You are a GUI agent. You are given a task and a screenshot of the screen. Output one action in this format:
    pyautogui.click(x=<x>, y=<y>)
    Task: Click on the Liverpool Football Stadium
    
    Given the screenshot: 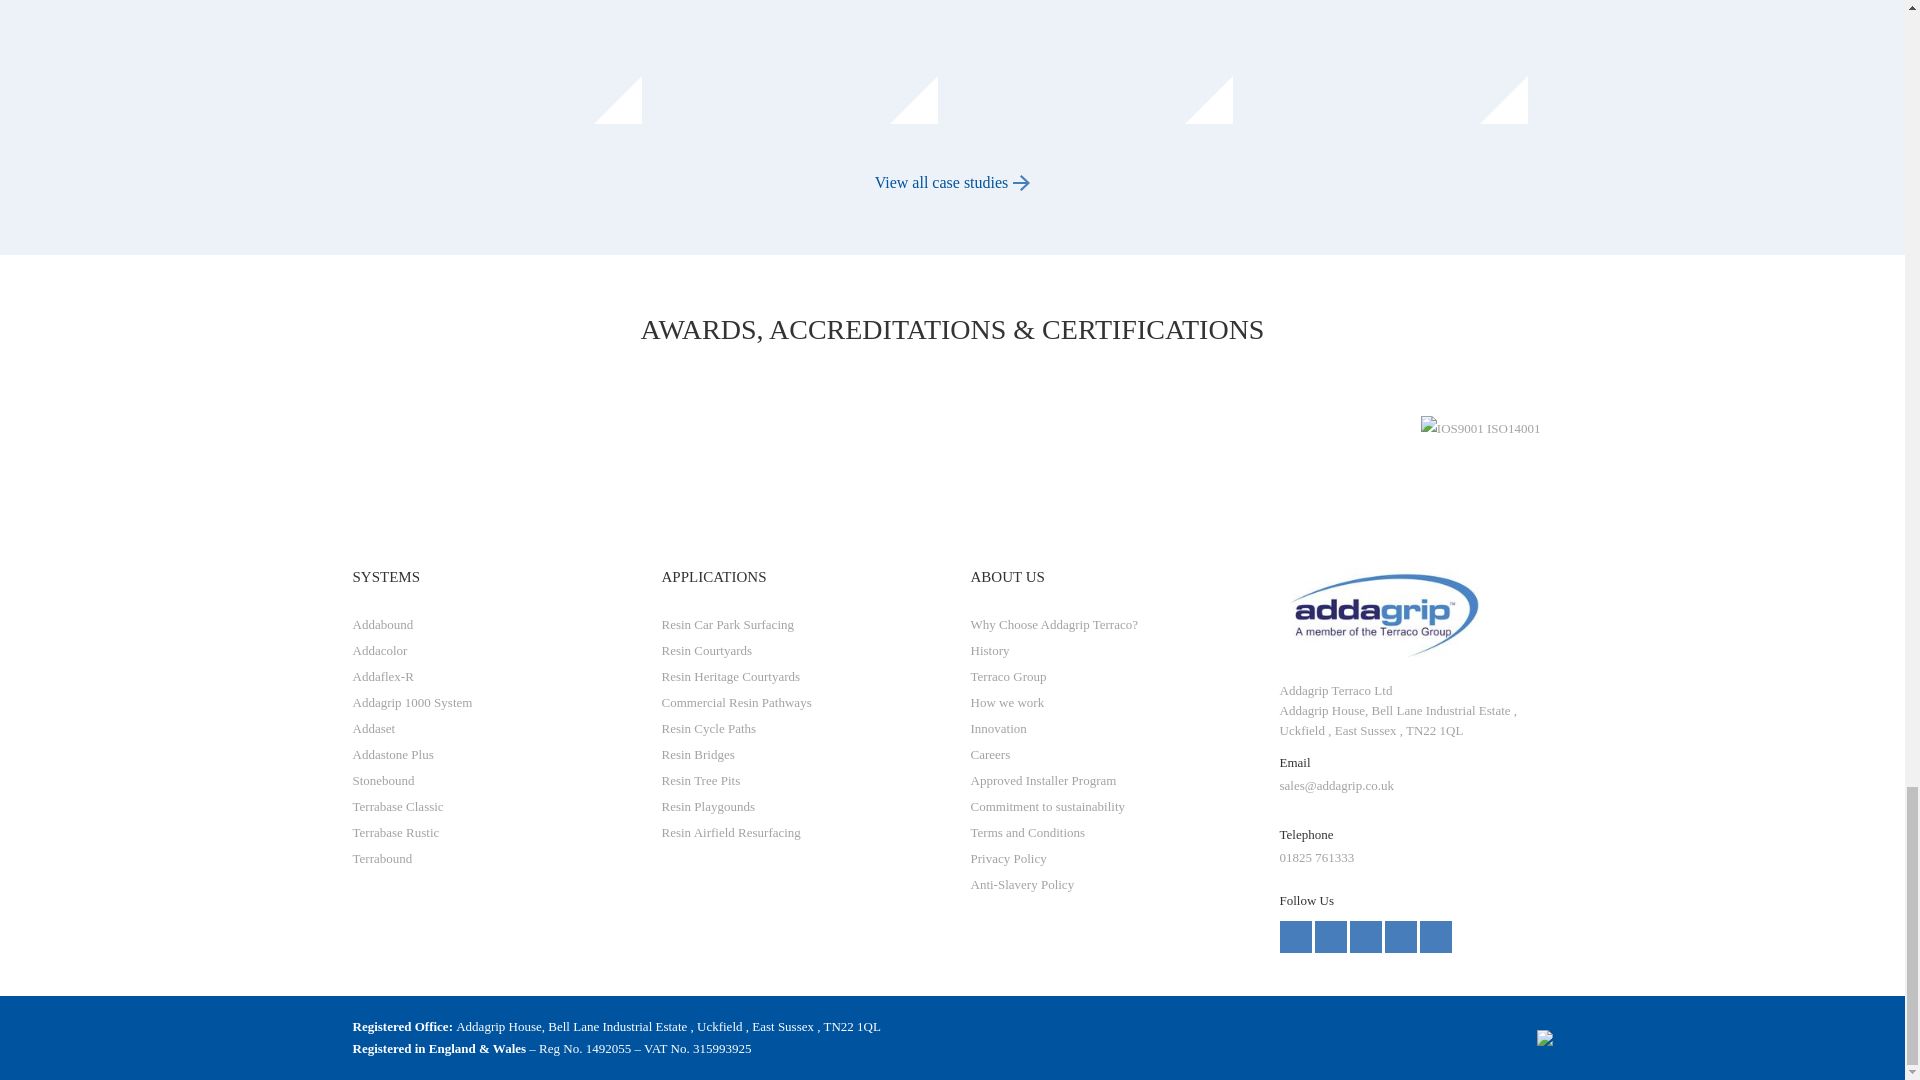 What is the action you would take?
    pyautogui.click(x=1098, y=64)
    